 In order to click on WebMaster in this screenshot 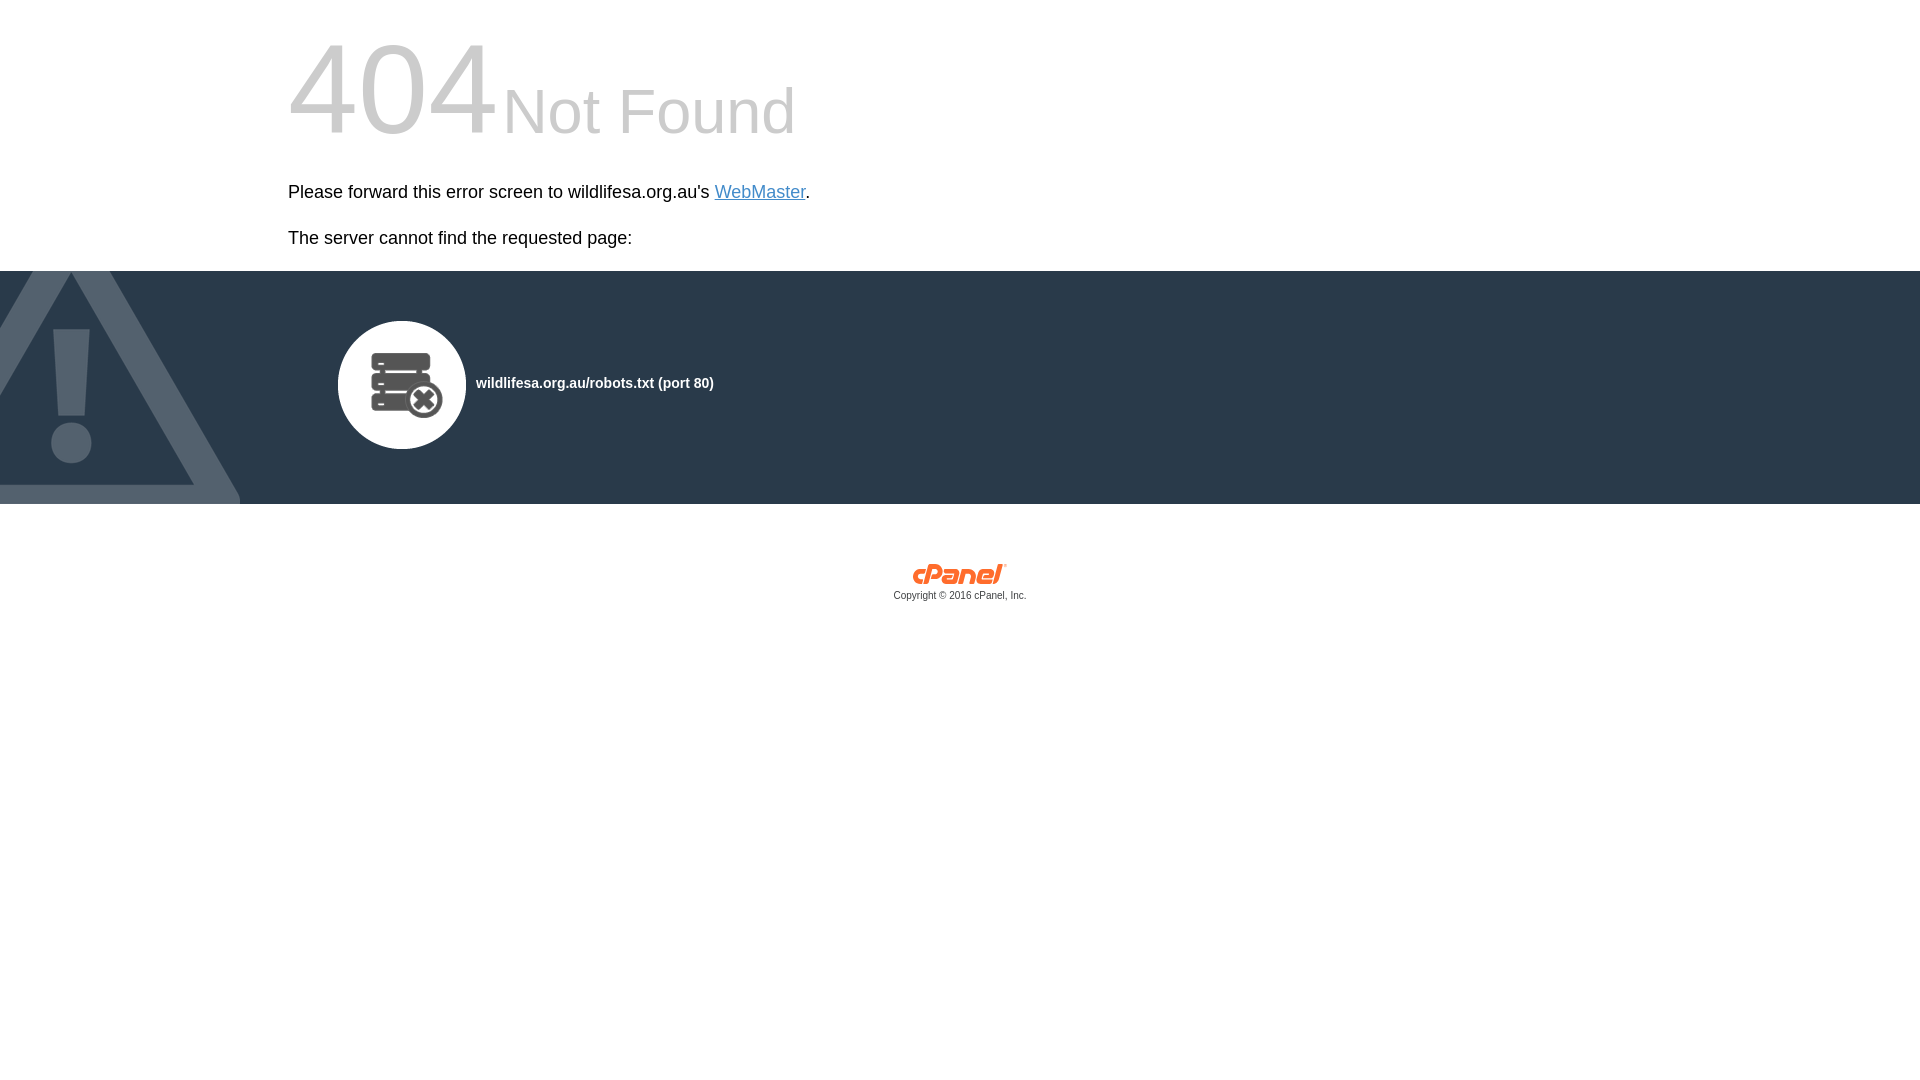, I will do `click(760, 192)`.